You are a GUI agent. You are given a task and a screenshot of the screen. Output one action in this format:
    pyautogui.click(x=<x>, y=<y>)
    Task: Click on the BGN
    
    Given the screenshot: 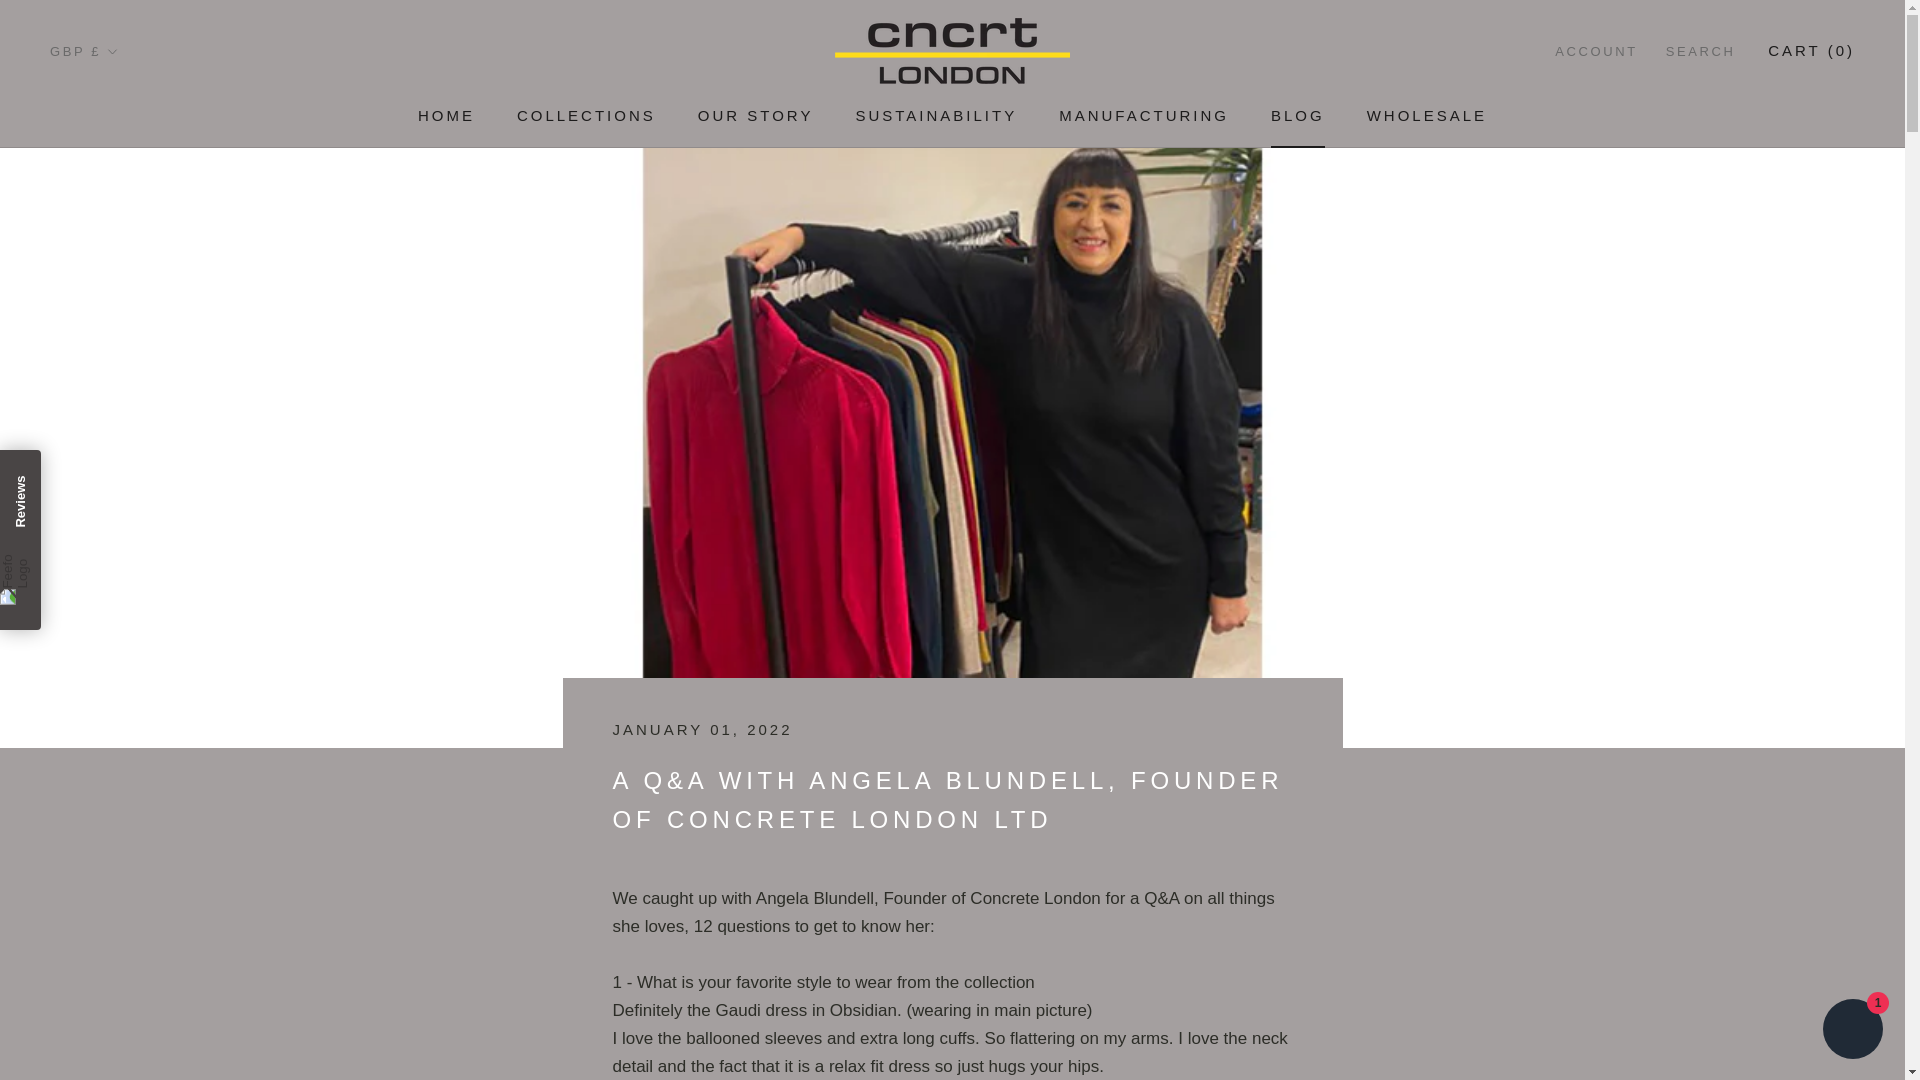 What is the action you would take?
    pyautogui.click(x=1144, y=115)
    